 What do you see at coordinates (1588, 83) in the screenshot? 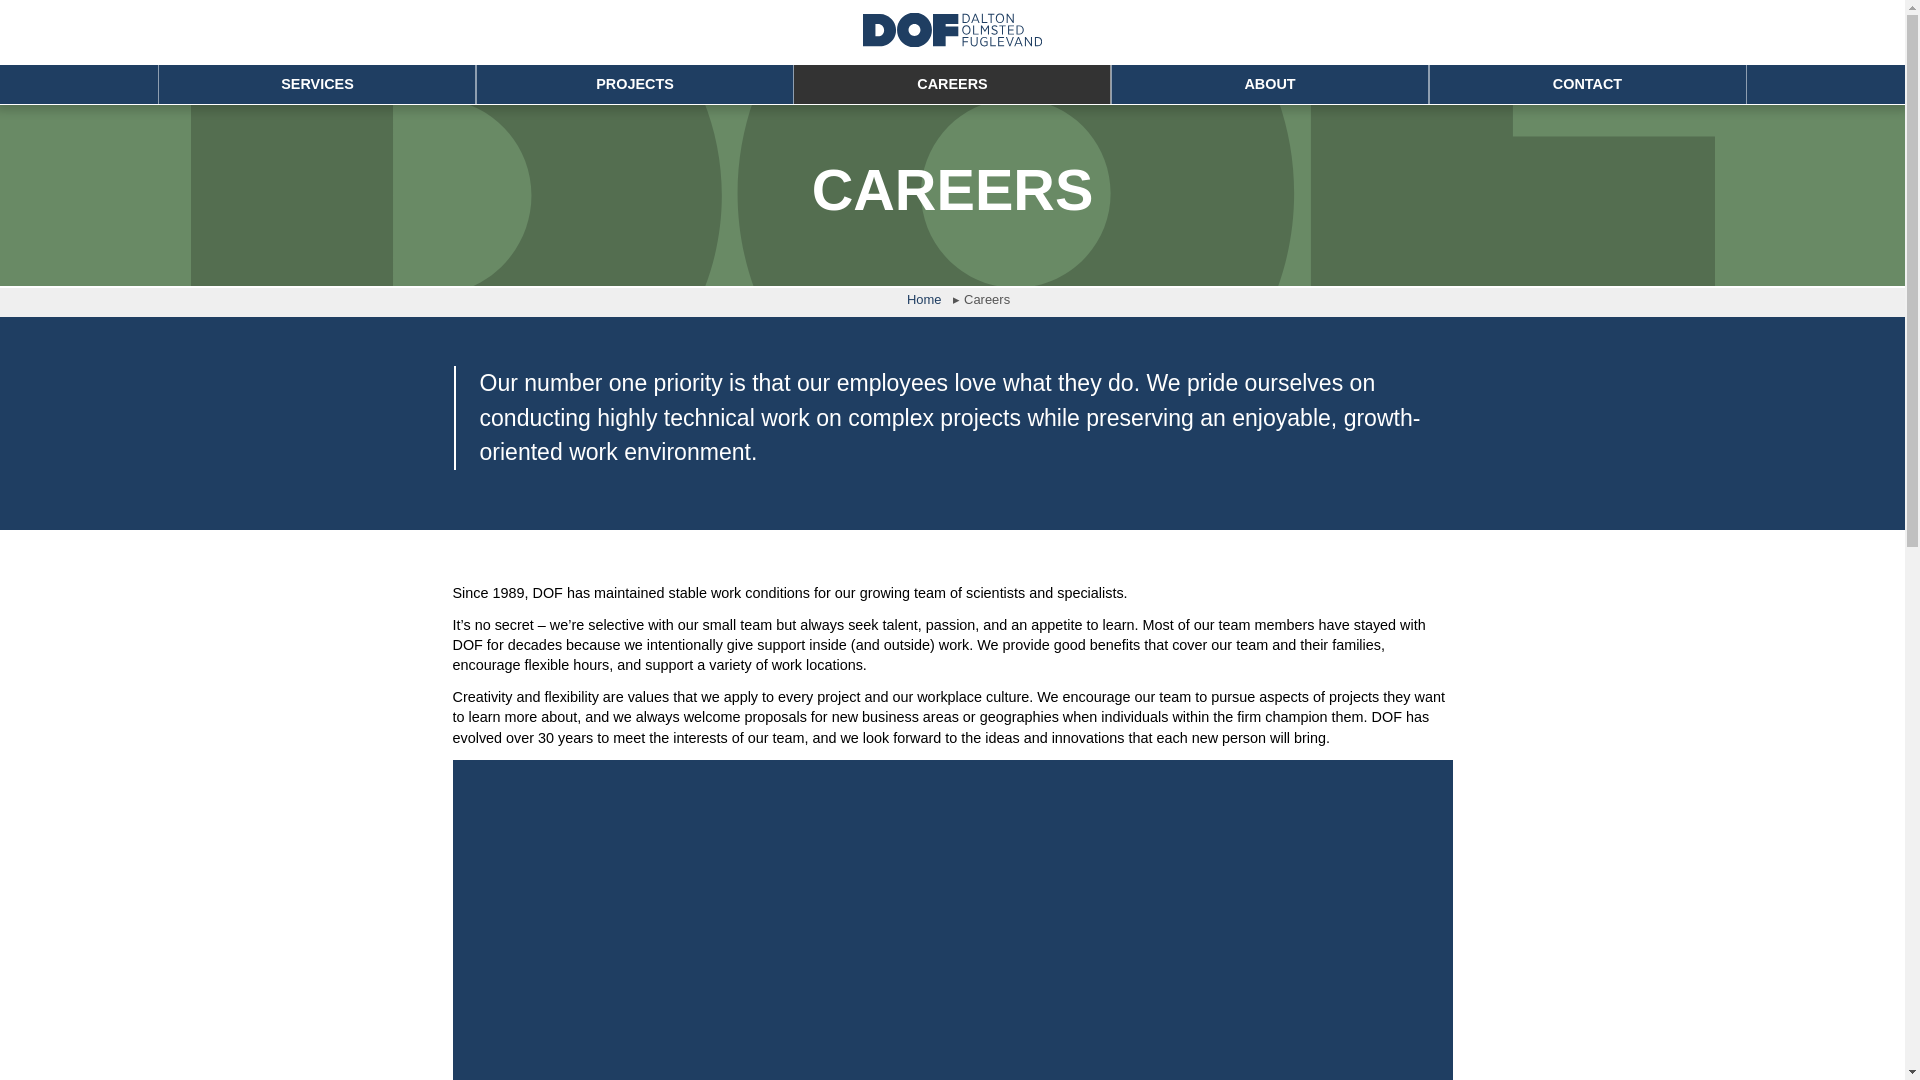
I see `CONTACT` at bounding box center [1588, 83].